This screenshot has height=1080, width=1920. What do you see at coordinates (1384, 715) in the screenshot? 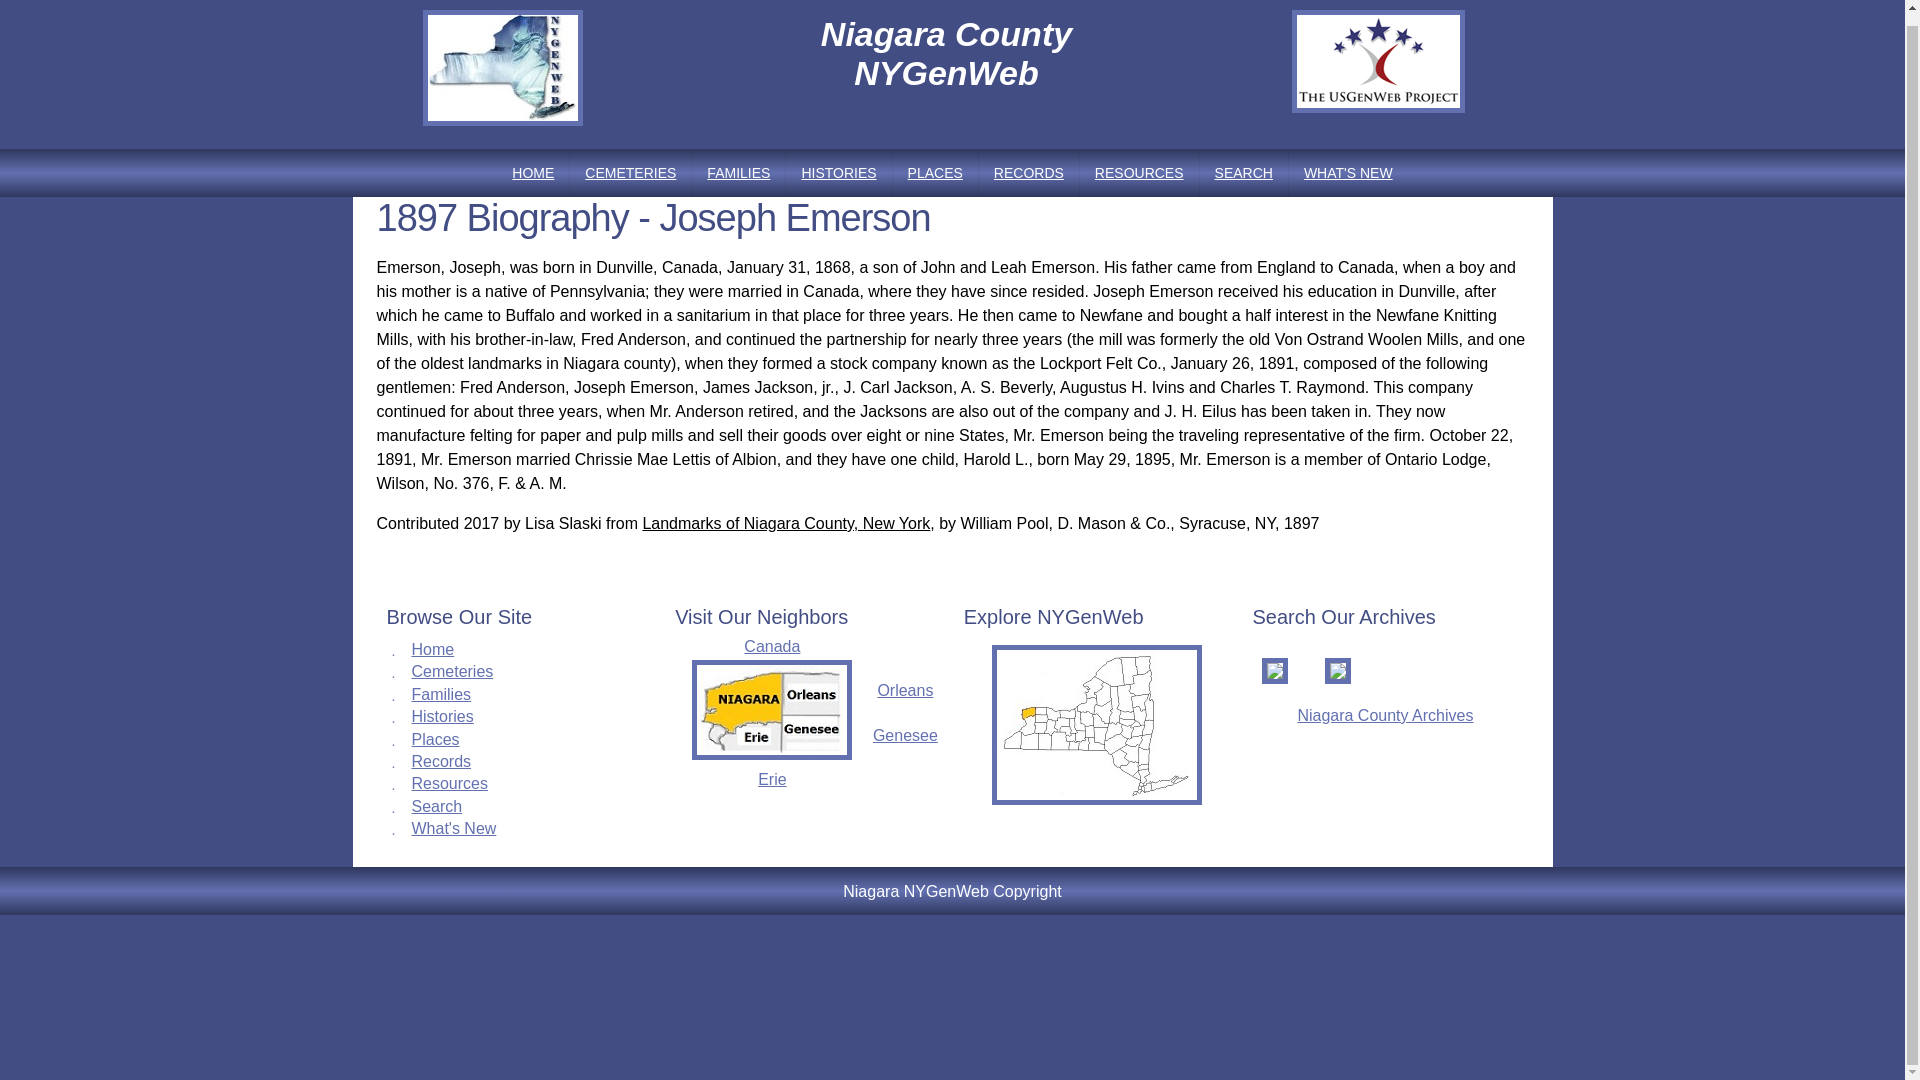
I see `Niagara County Archives` at bounding box center [1384, 715].